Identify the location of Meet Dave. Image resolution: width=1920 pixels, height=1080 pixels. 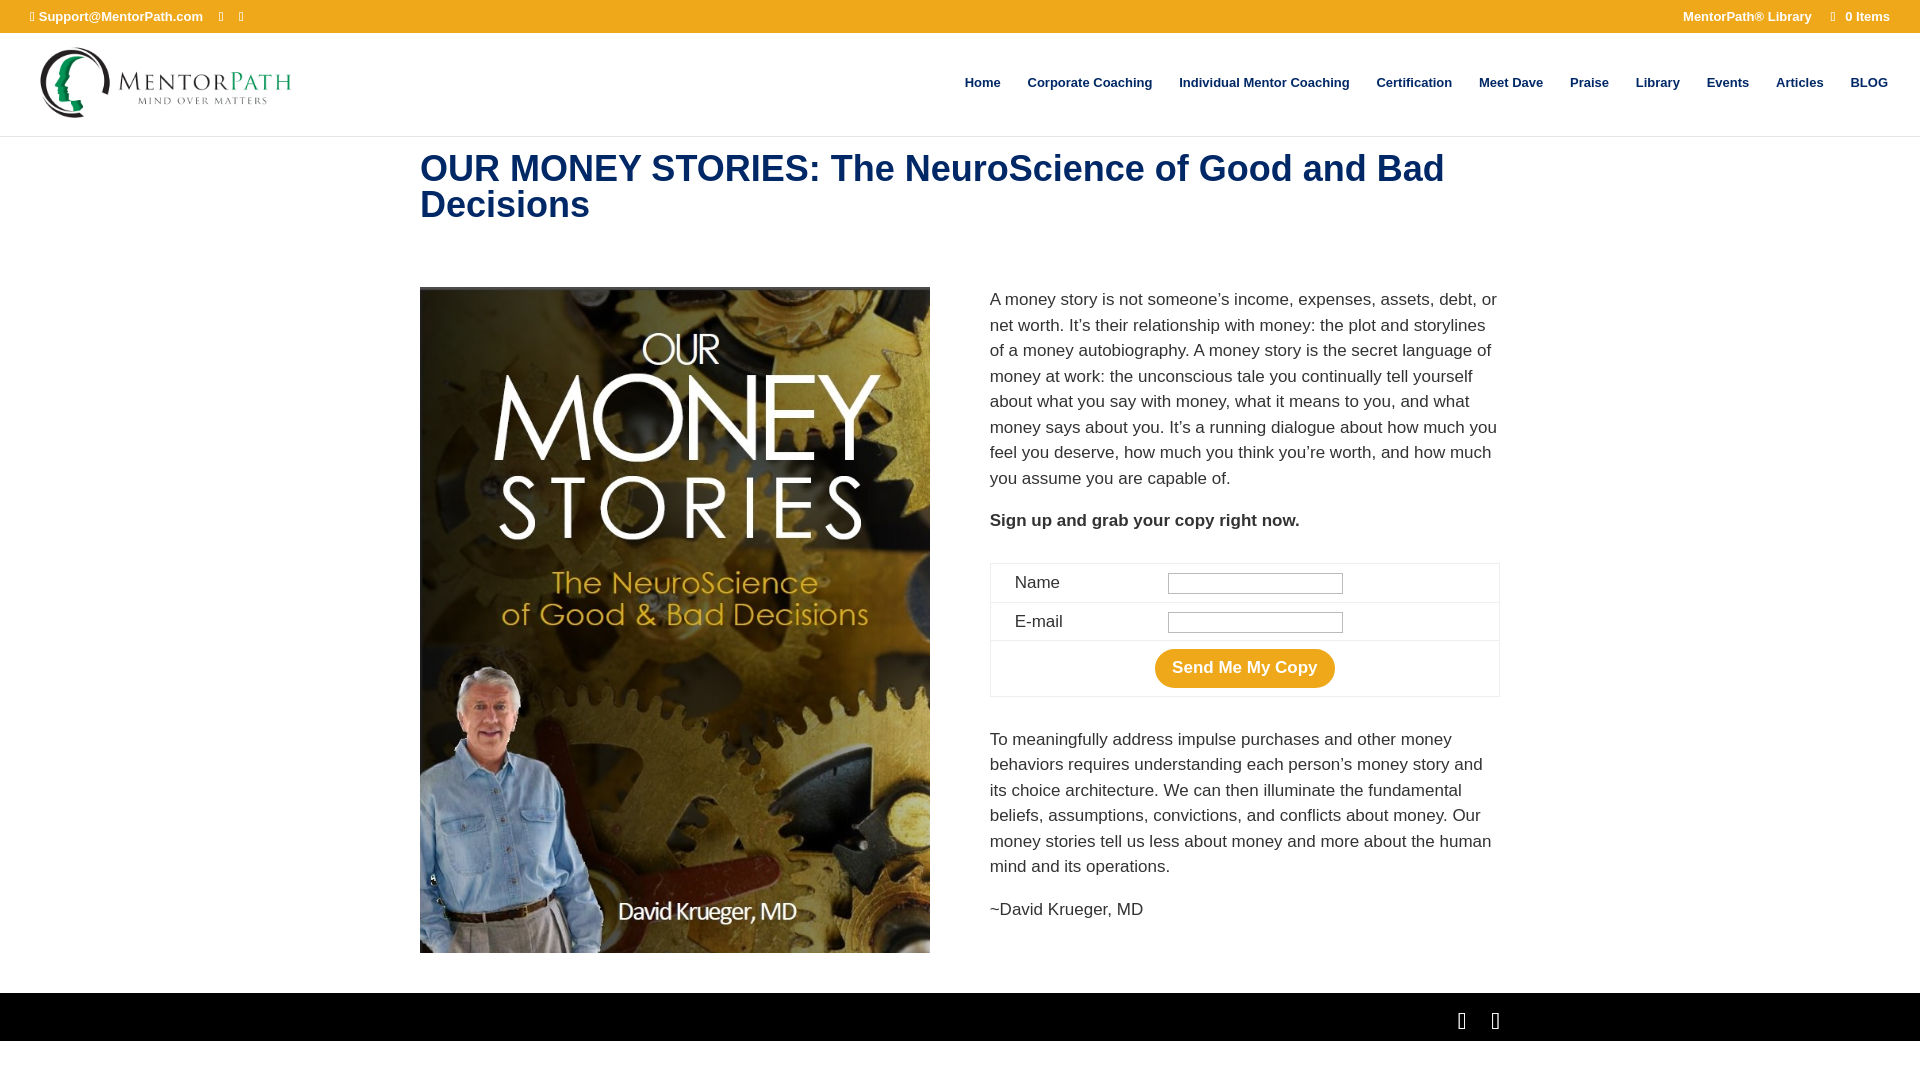
(1510, 106).